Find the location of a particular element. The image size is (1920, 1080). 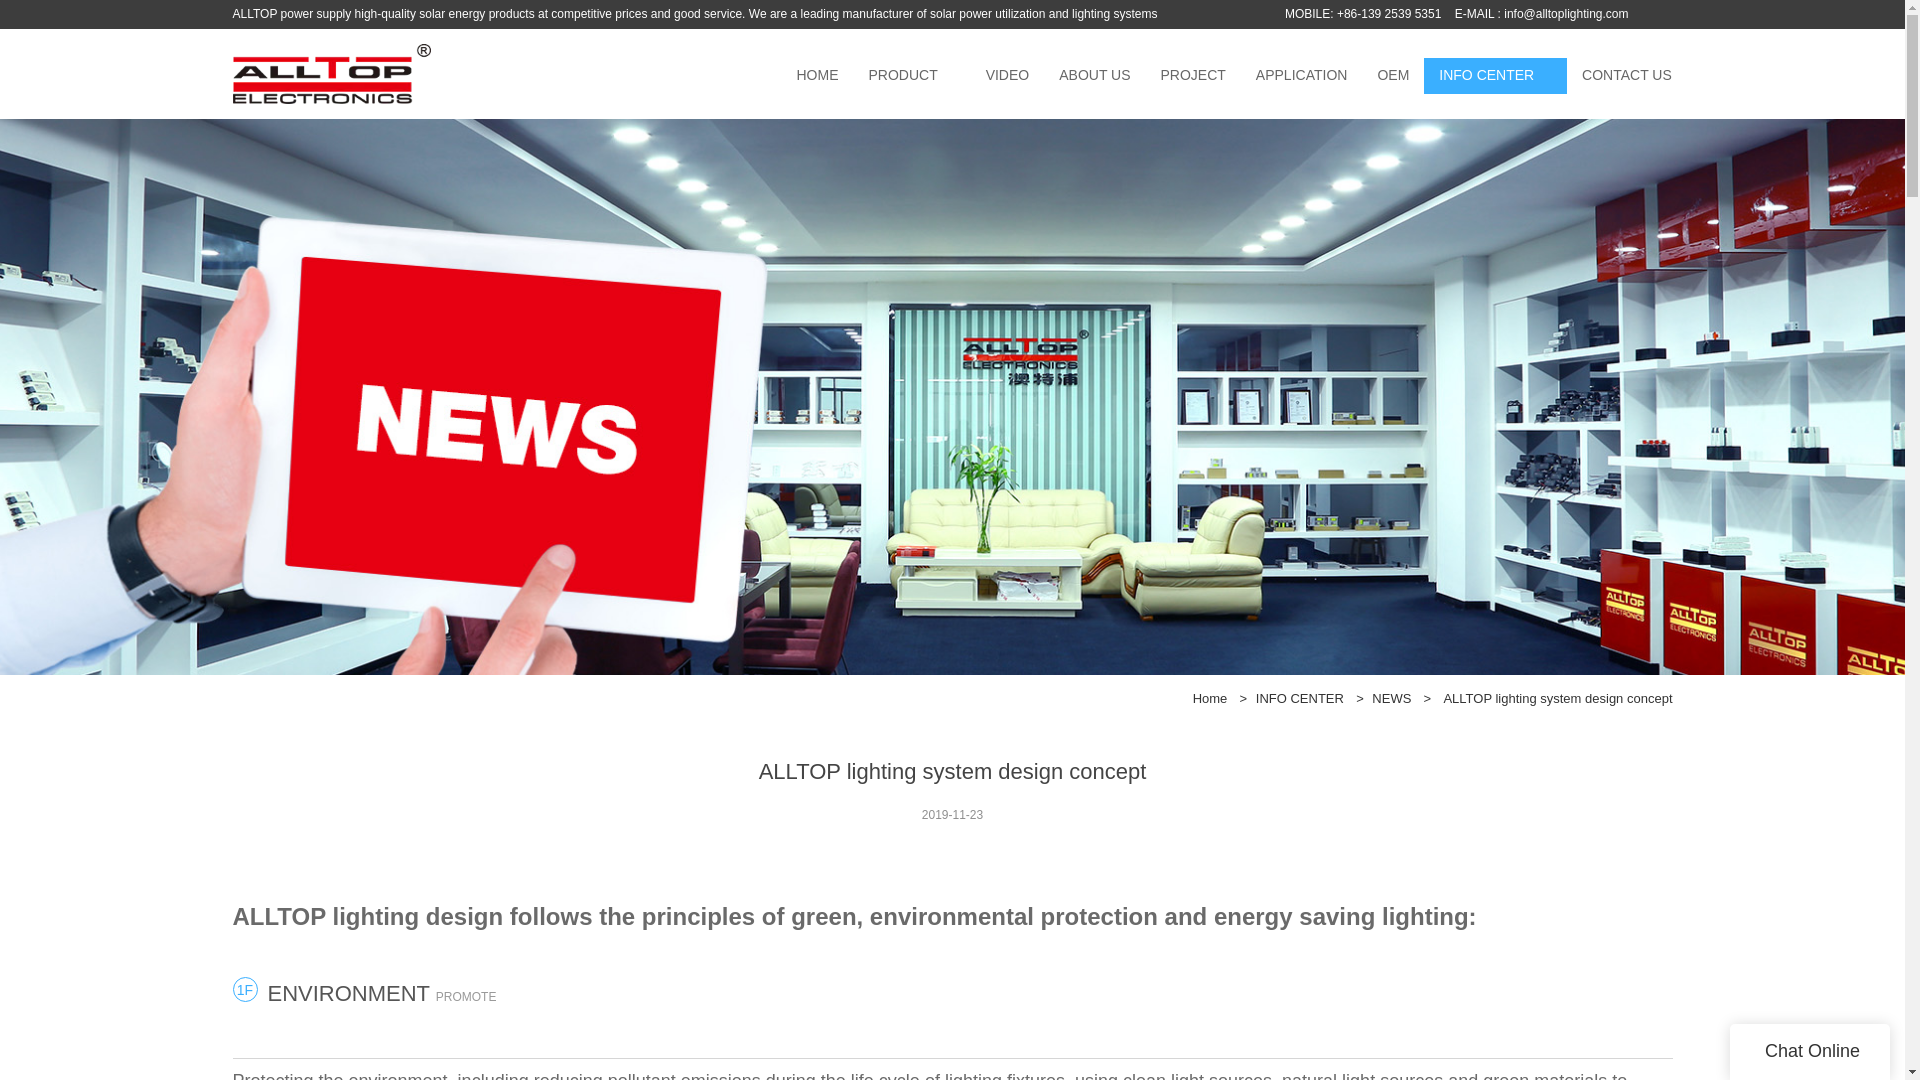

CONTACT US is located at coordinates (1626, 76).